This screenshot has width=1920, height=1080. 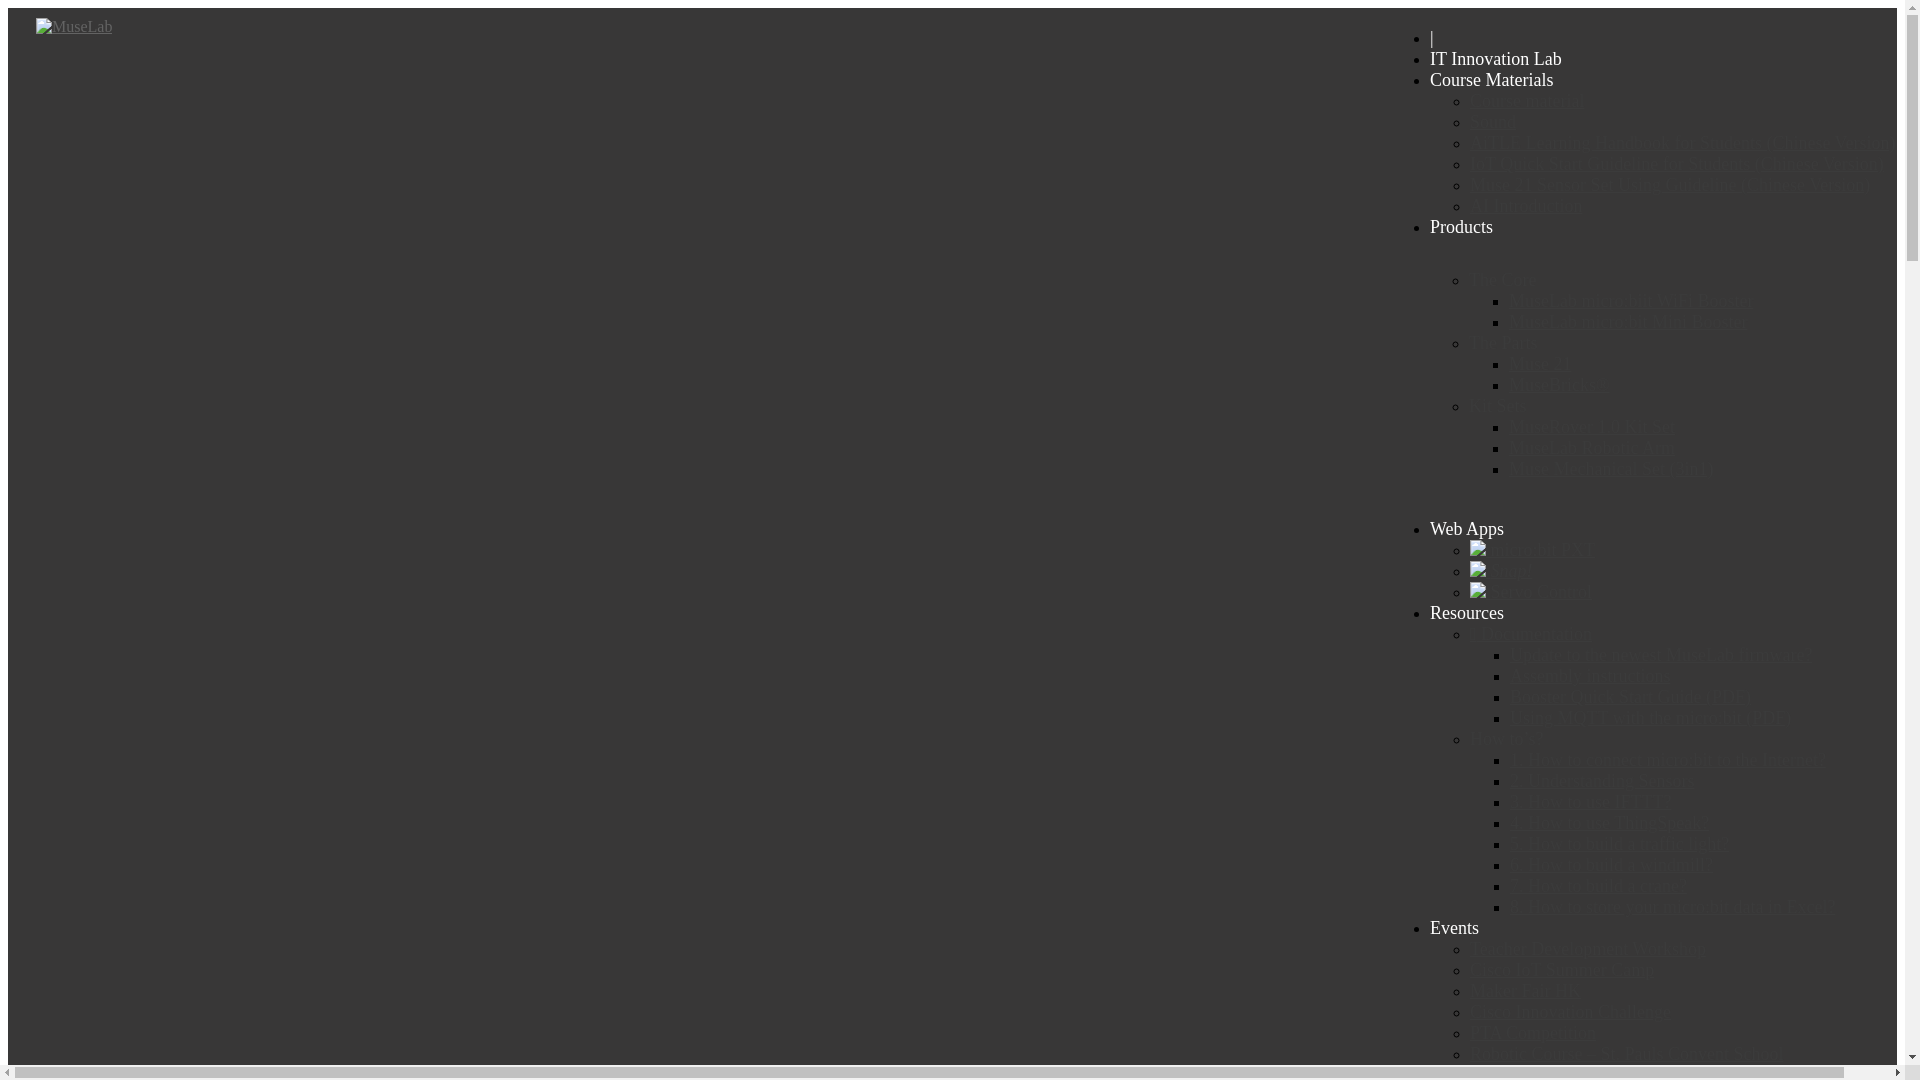 I want to click on 1. How to connect micro:bit to the Internet?, so click(x=1668, y=760).